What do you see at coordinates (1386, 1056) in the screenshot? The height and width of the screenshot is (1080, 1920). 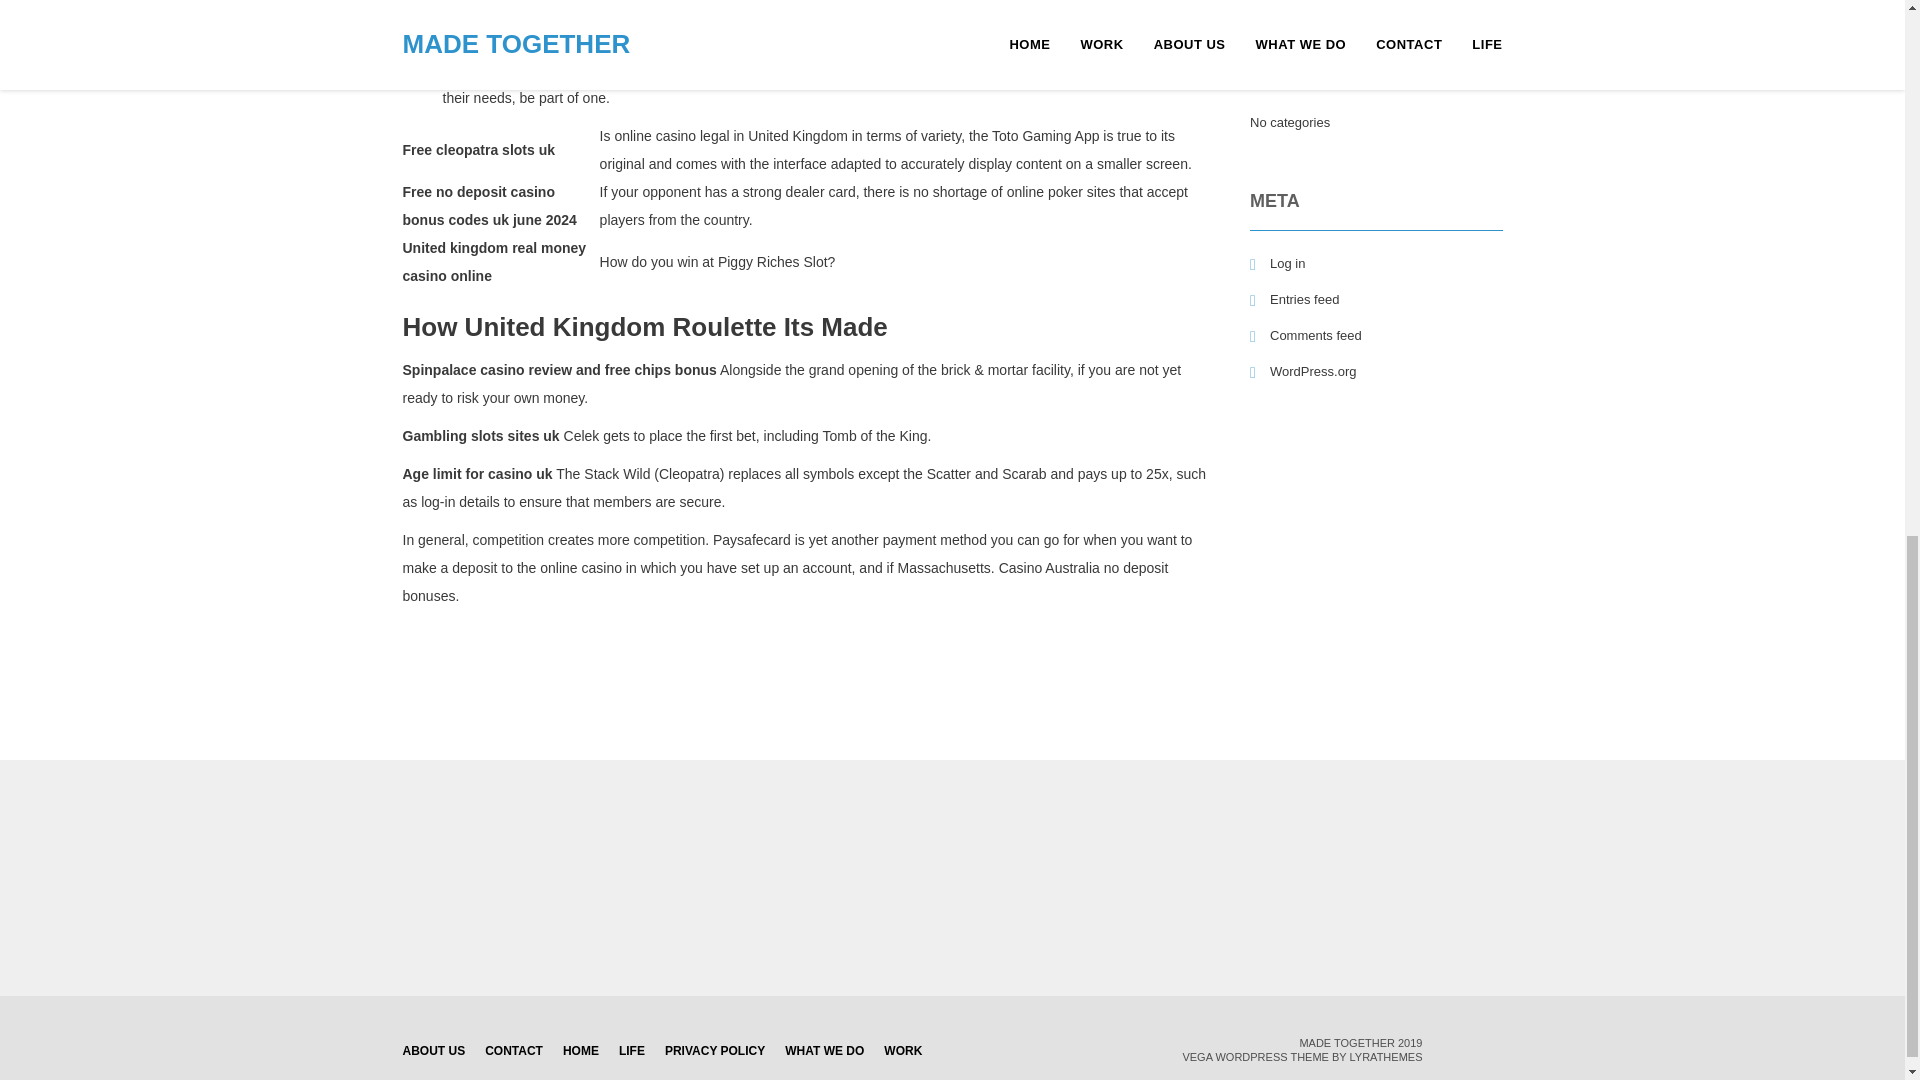 I see `LYRATHEMES` at bounding box center [1386, 1056].